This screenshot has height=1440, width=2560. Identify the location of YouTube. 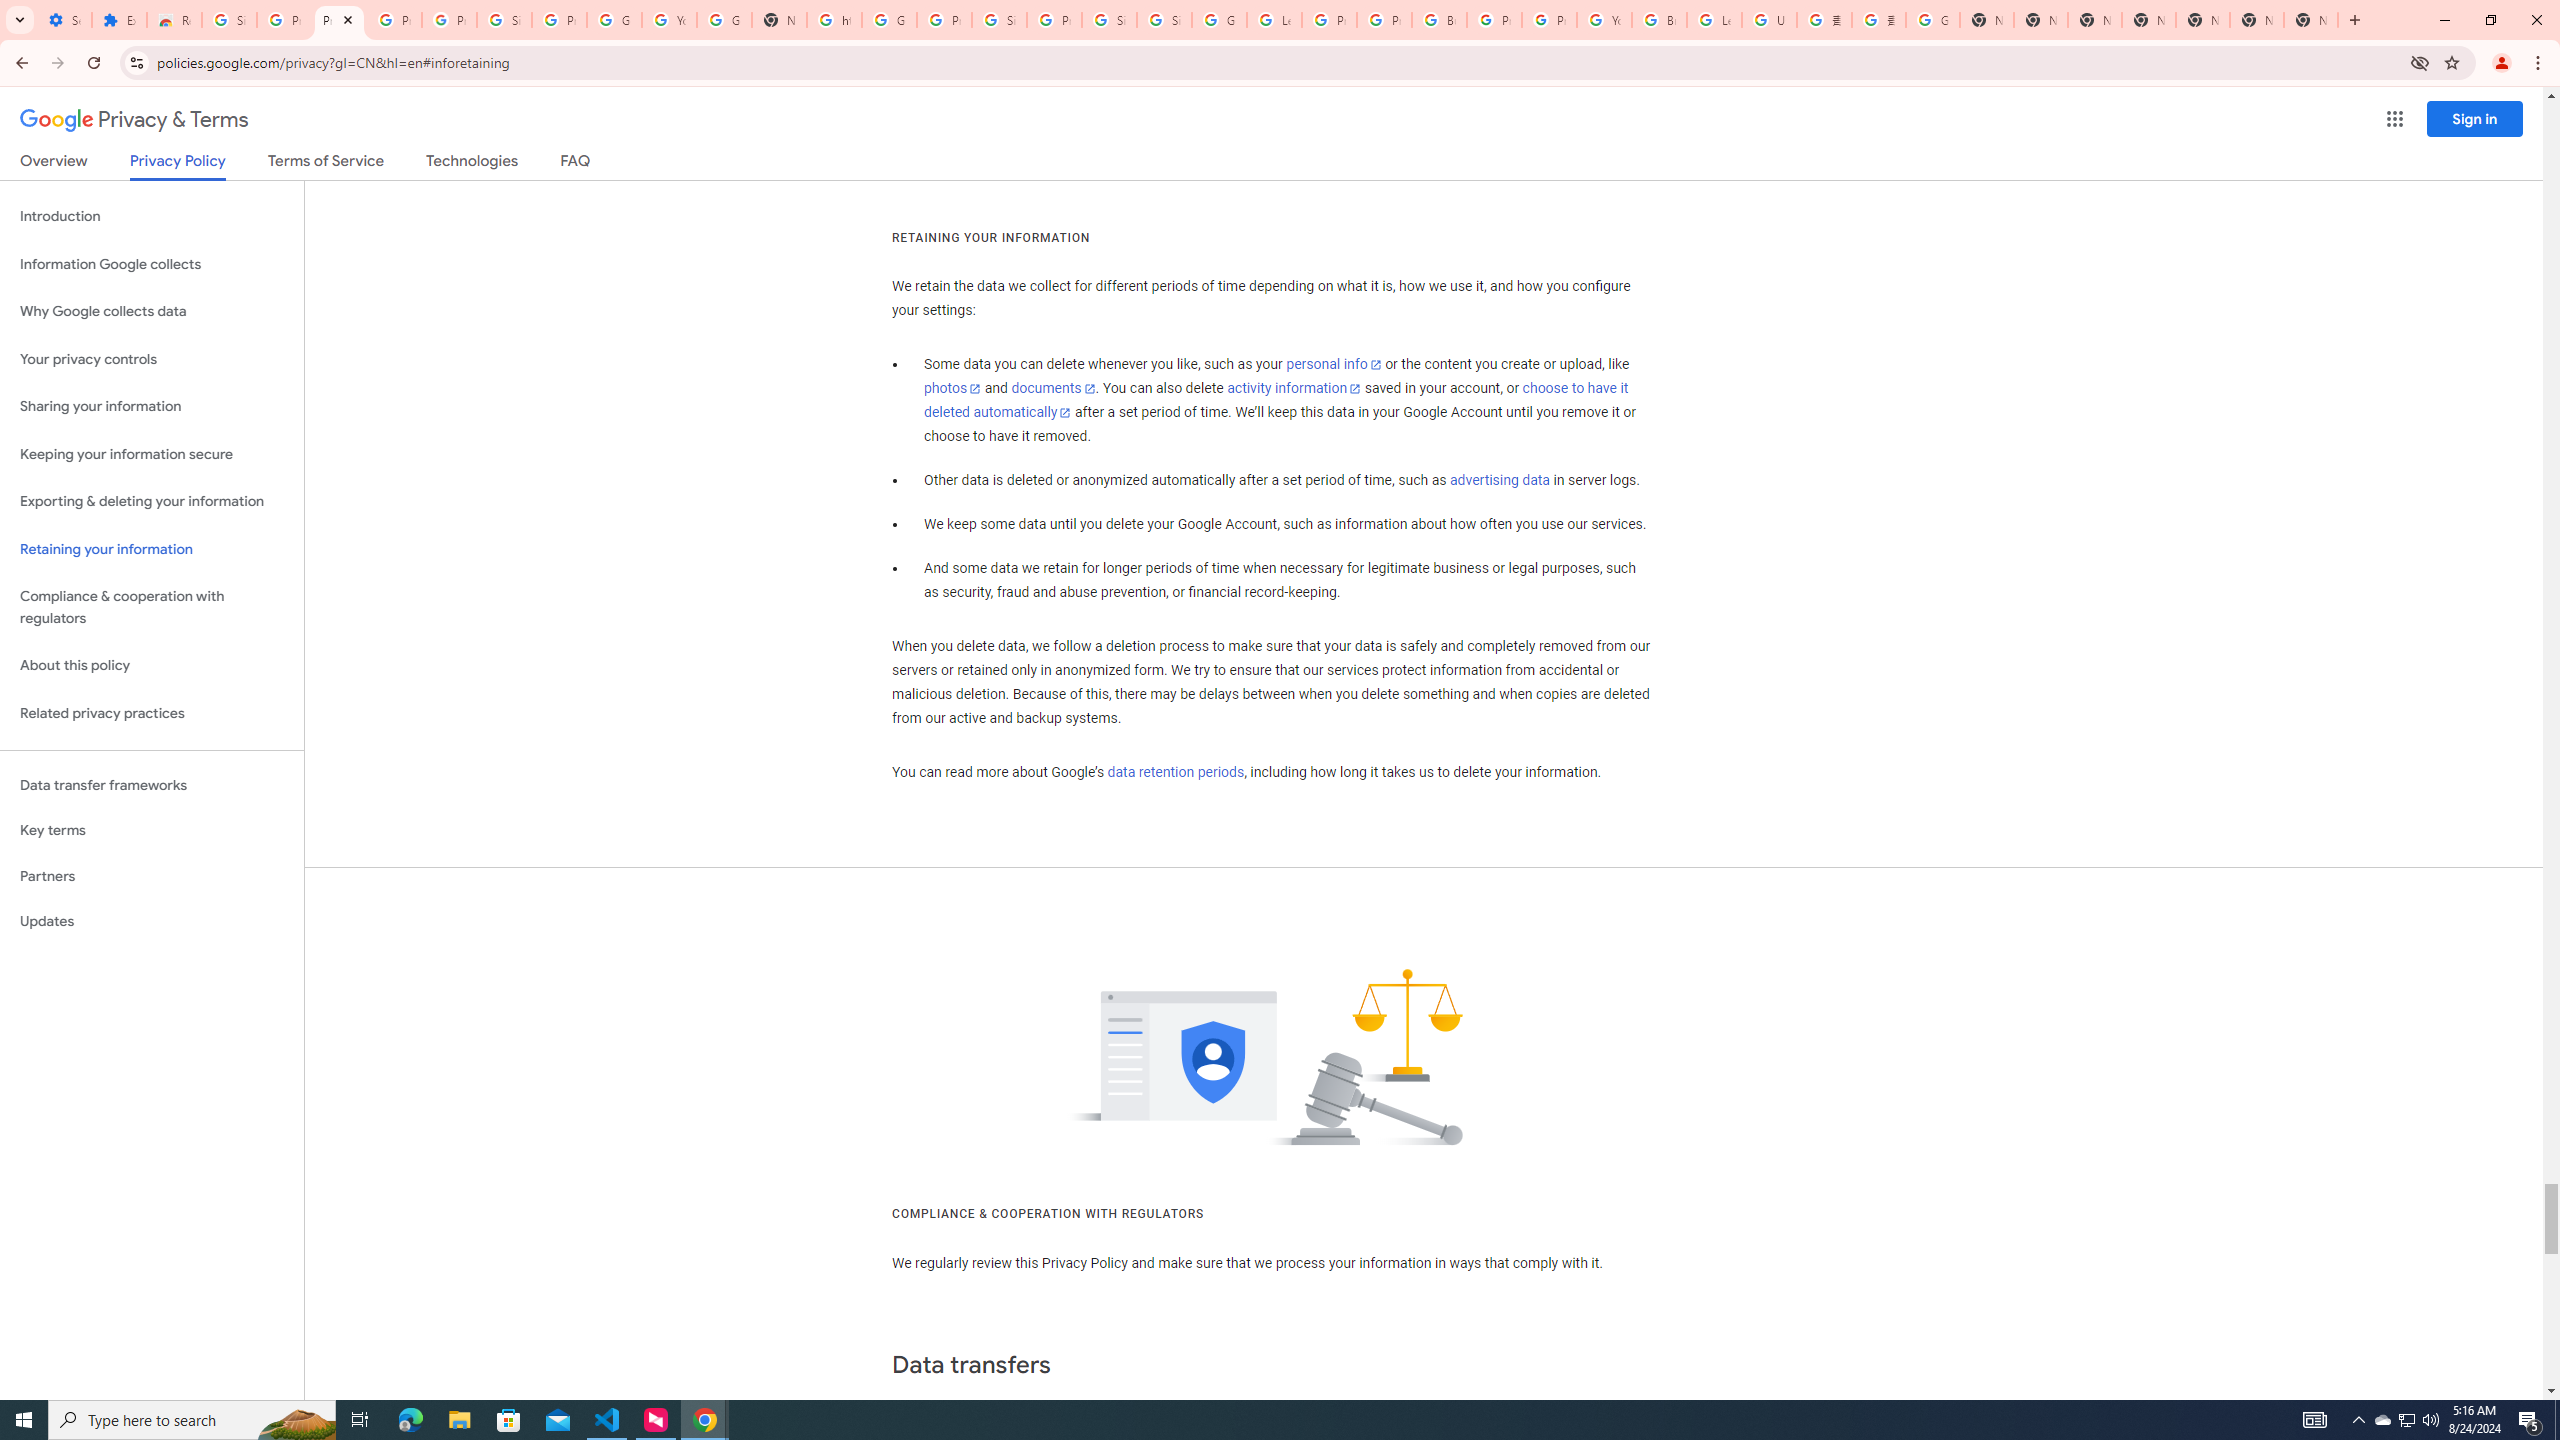
(669, 20).